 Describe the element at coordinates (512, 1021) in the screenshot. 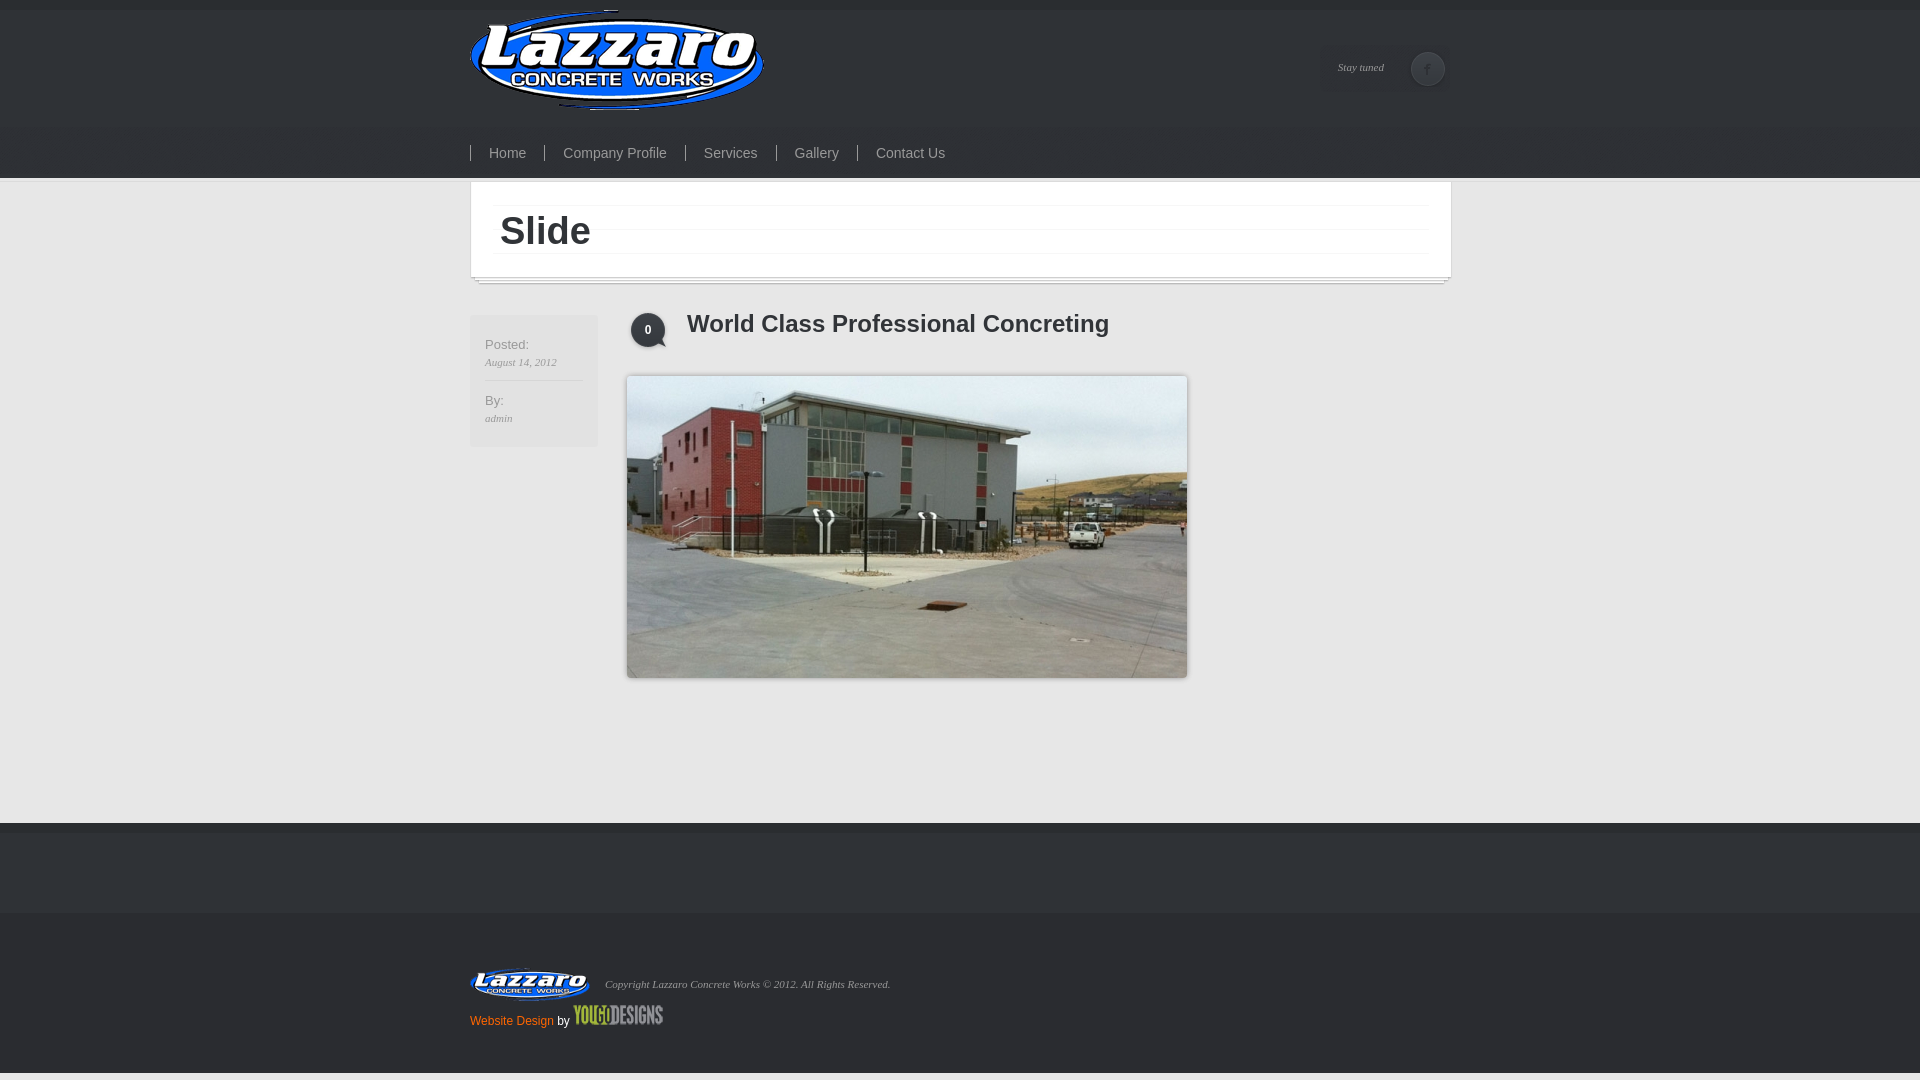

I see `Website Design` at that location.